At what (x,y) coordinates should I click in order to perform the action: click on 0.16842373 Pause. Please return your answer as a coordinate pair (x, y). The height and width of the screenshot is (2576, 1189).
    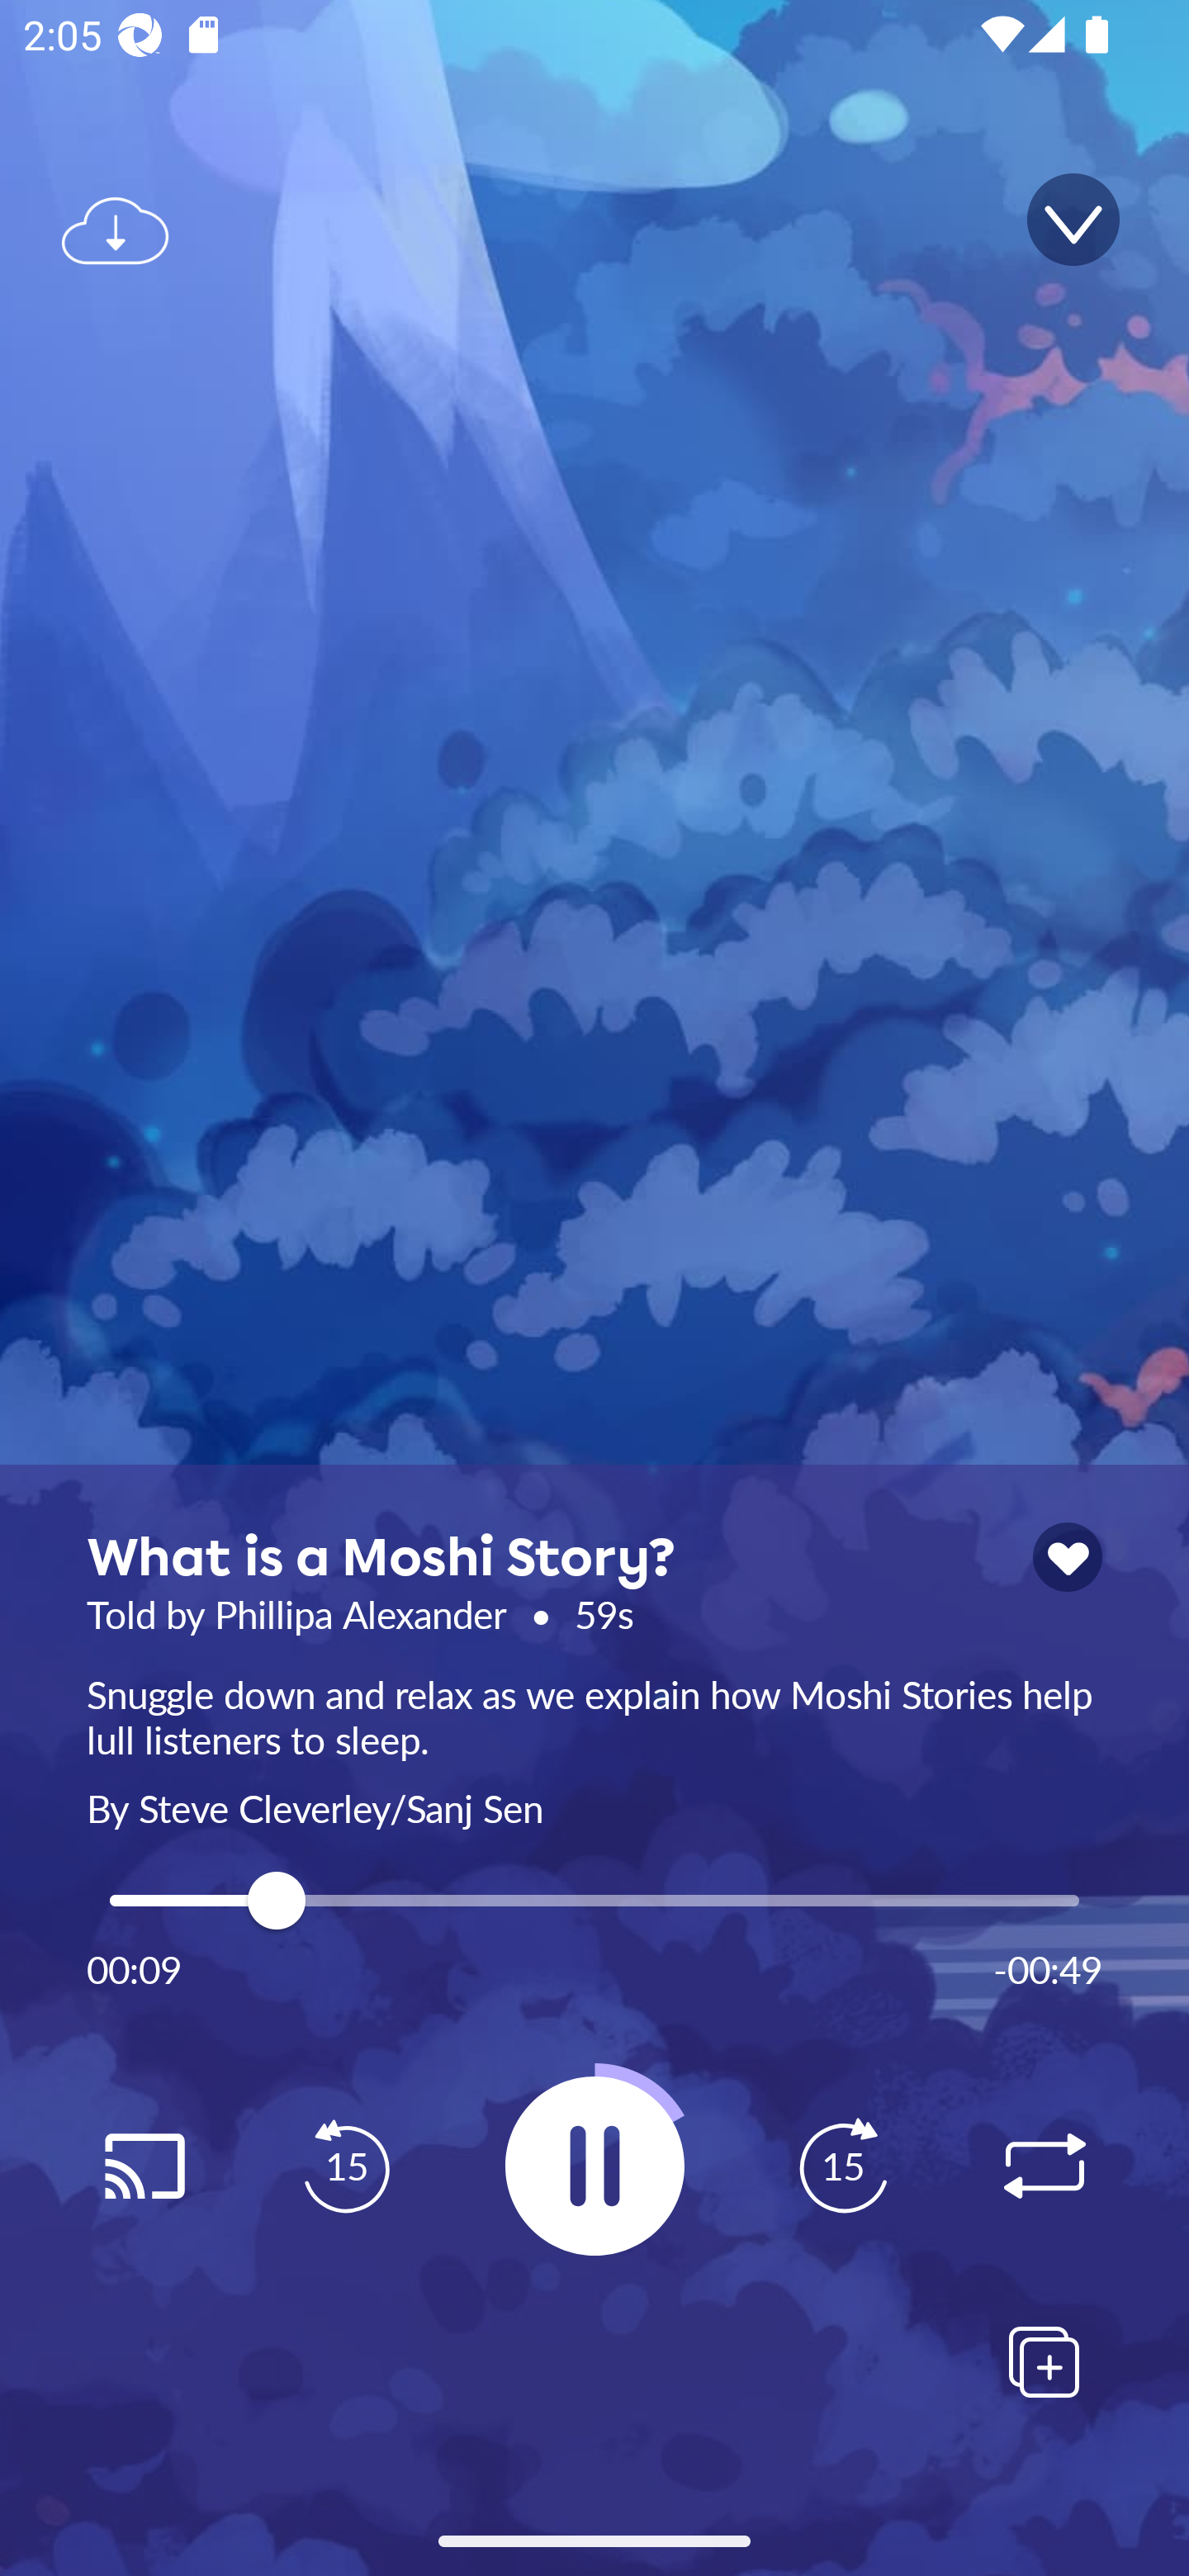
    Looking at the image, I should click on (594, 2165).